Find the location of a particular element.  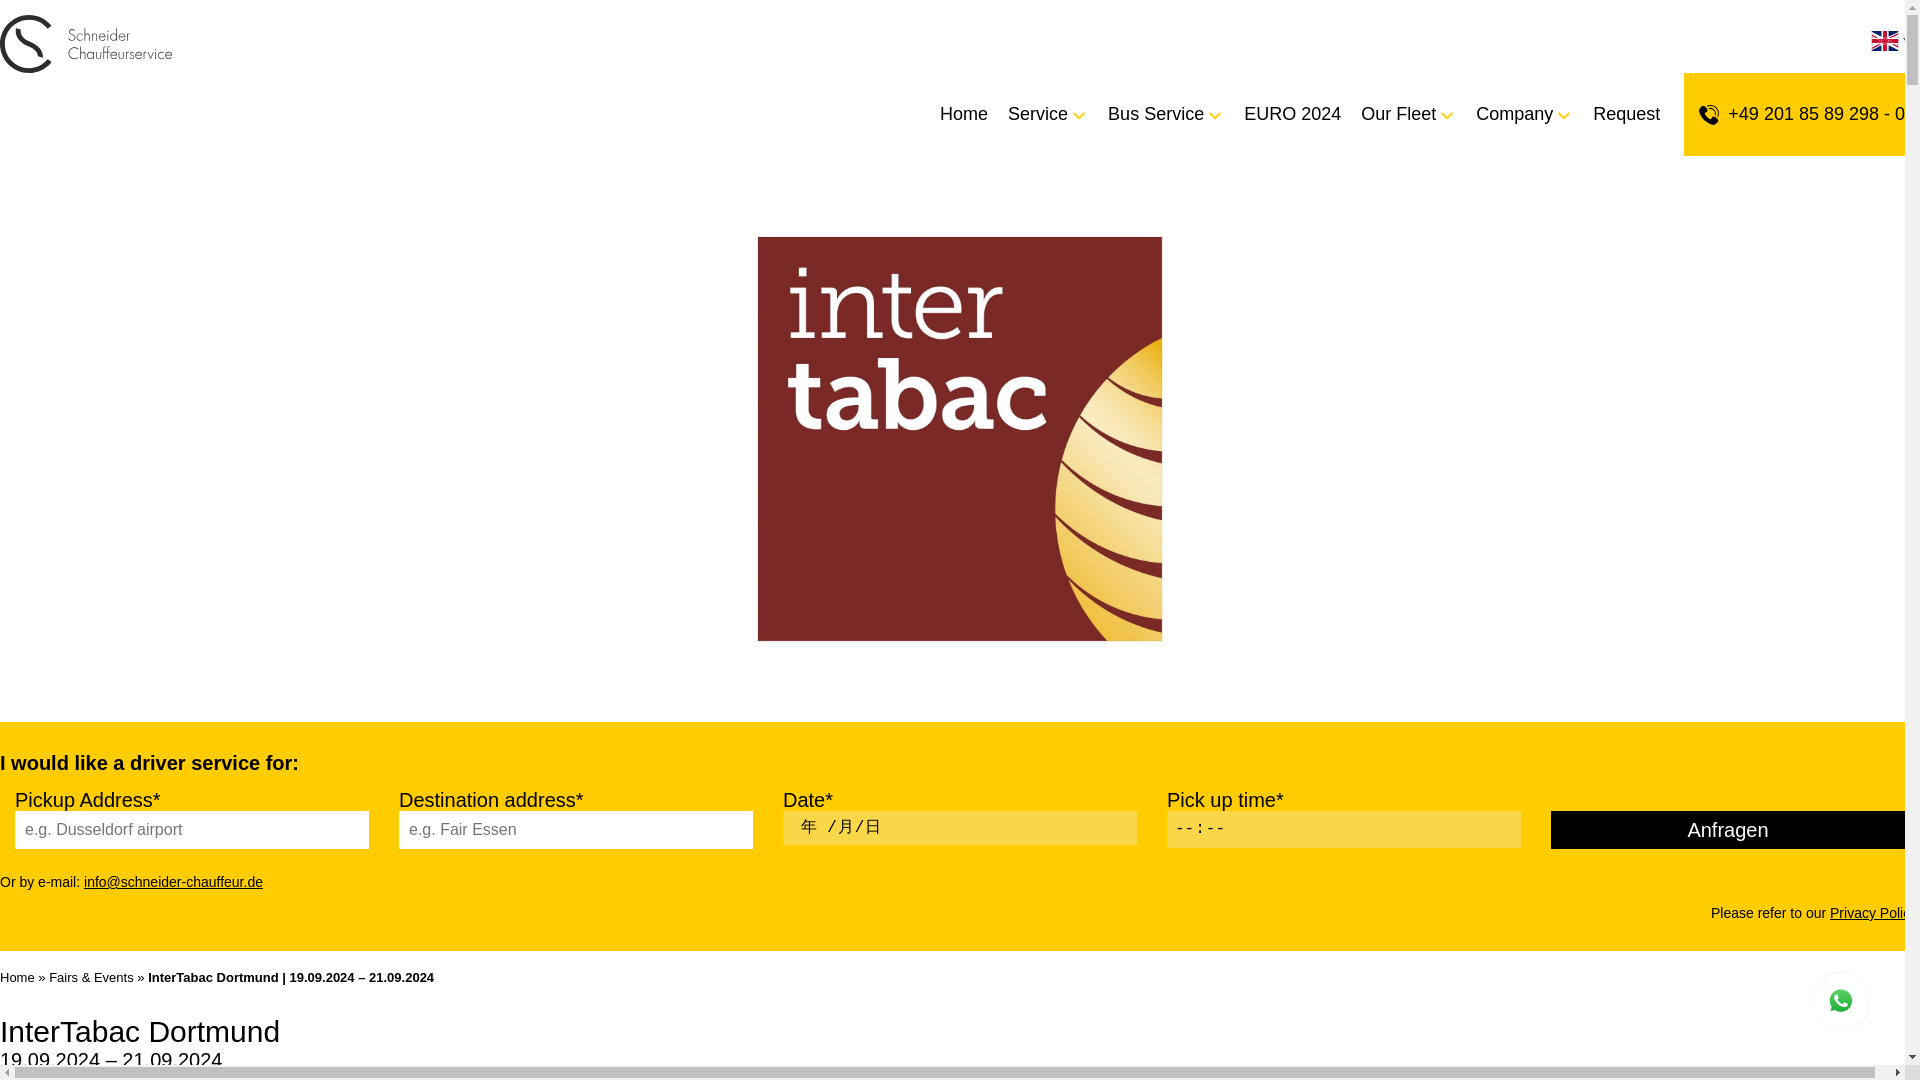

Anfragen is located at coordinates (1728, 830).